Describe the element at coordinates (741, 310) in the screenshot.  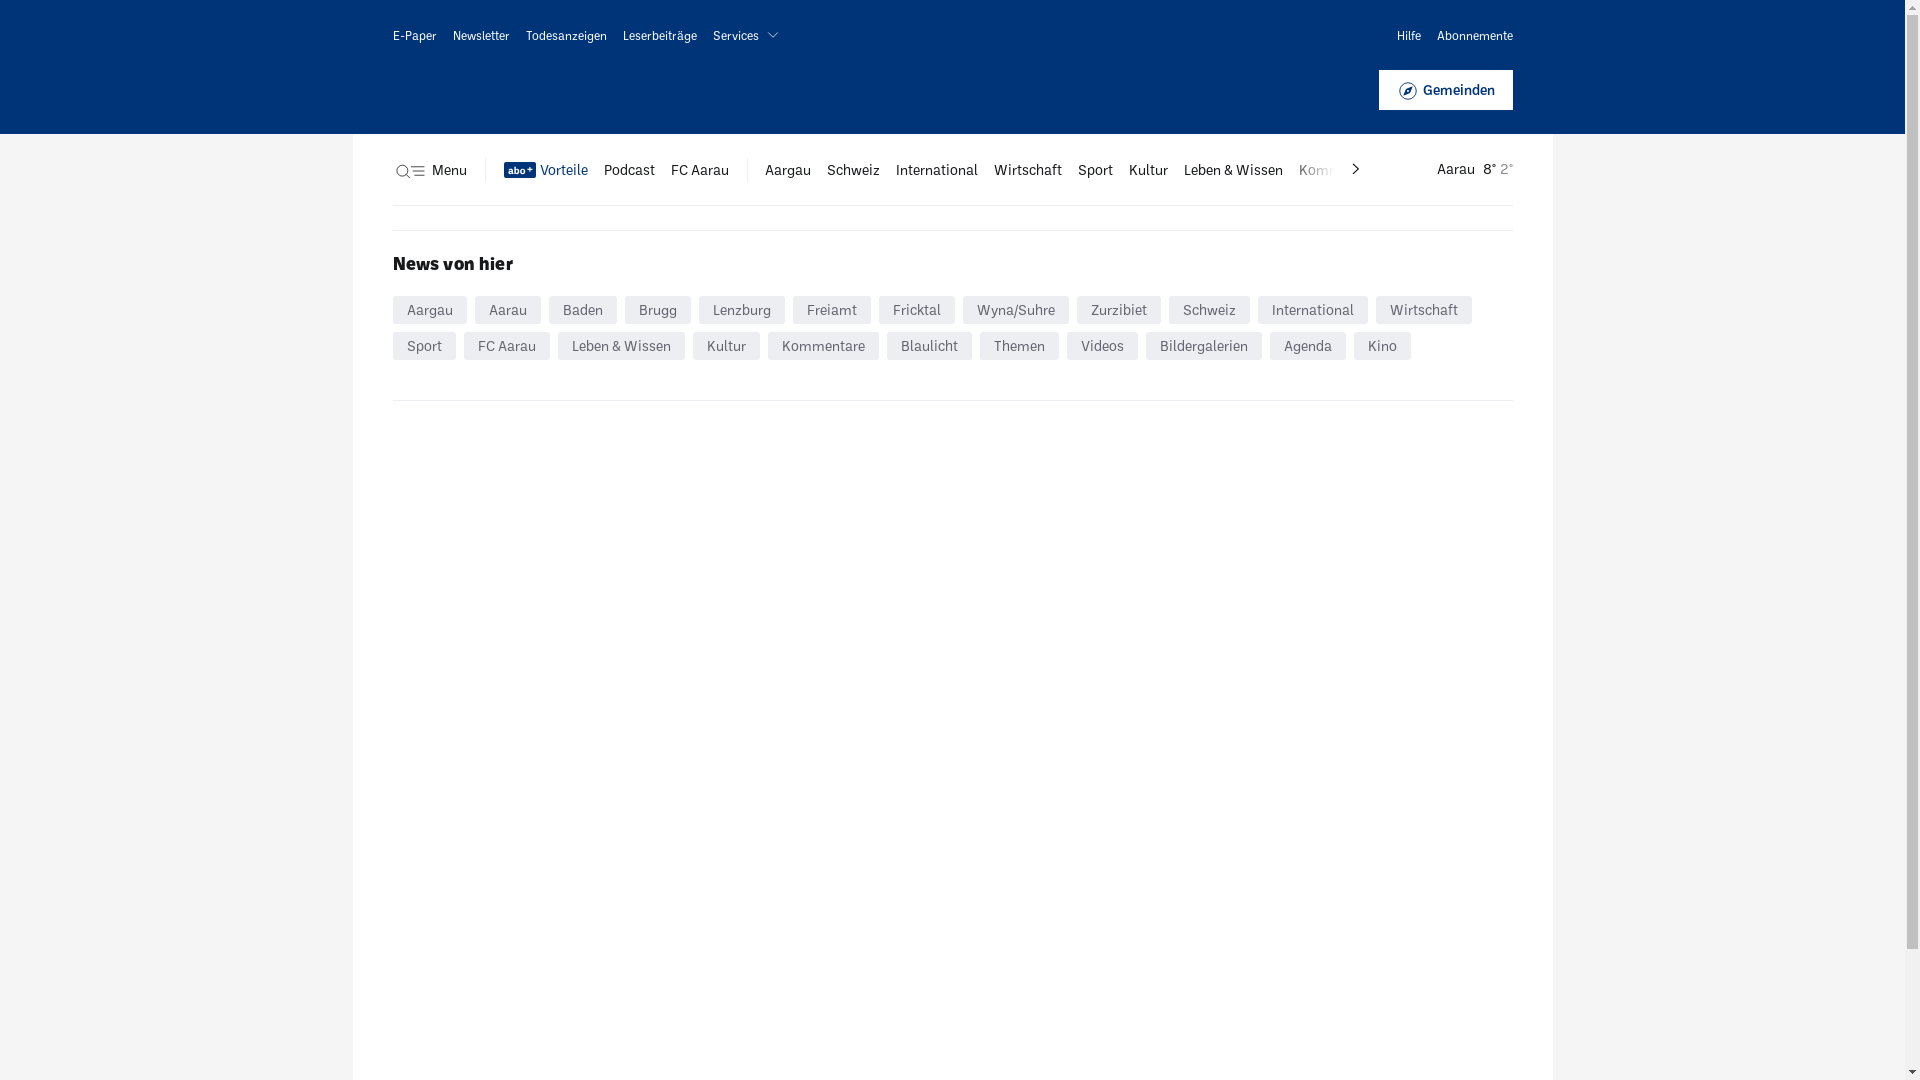
I see `Lenzburg` at that location.